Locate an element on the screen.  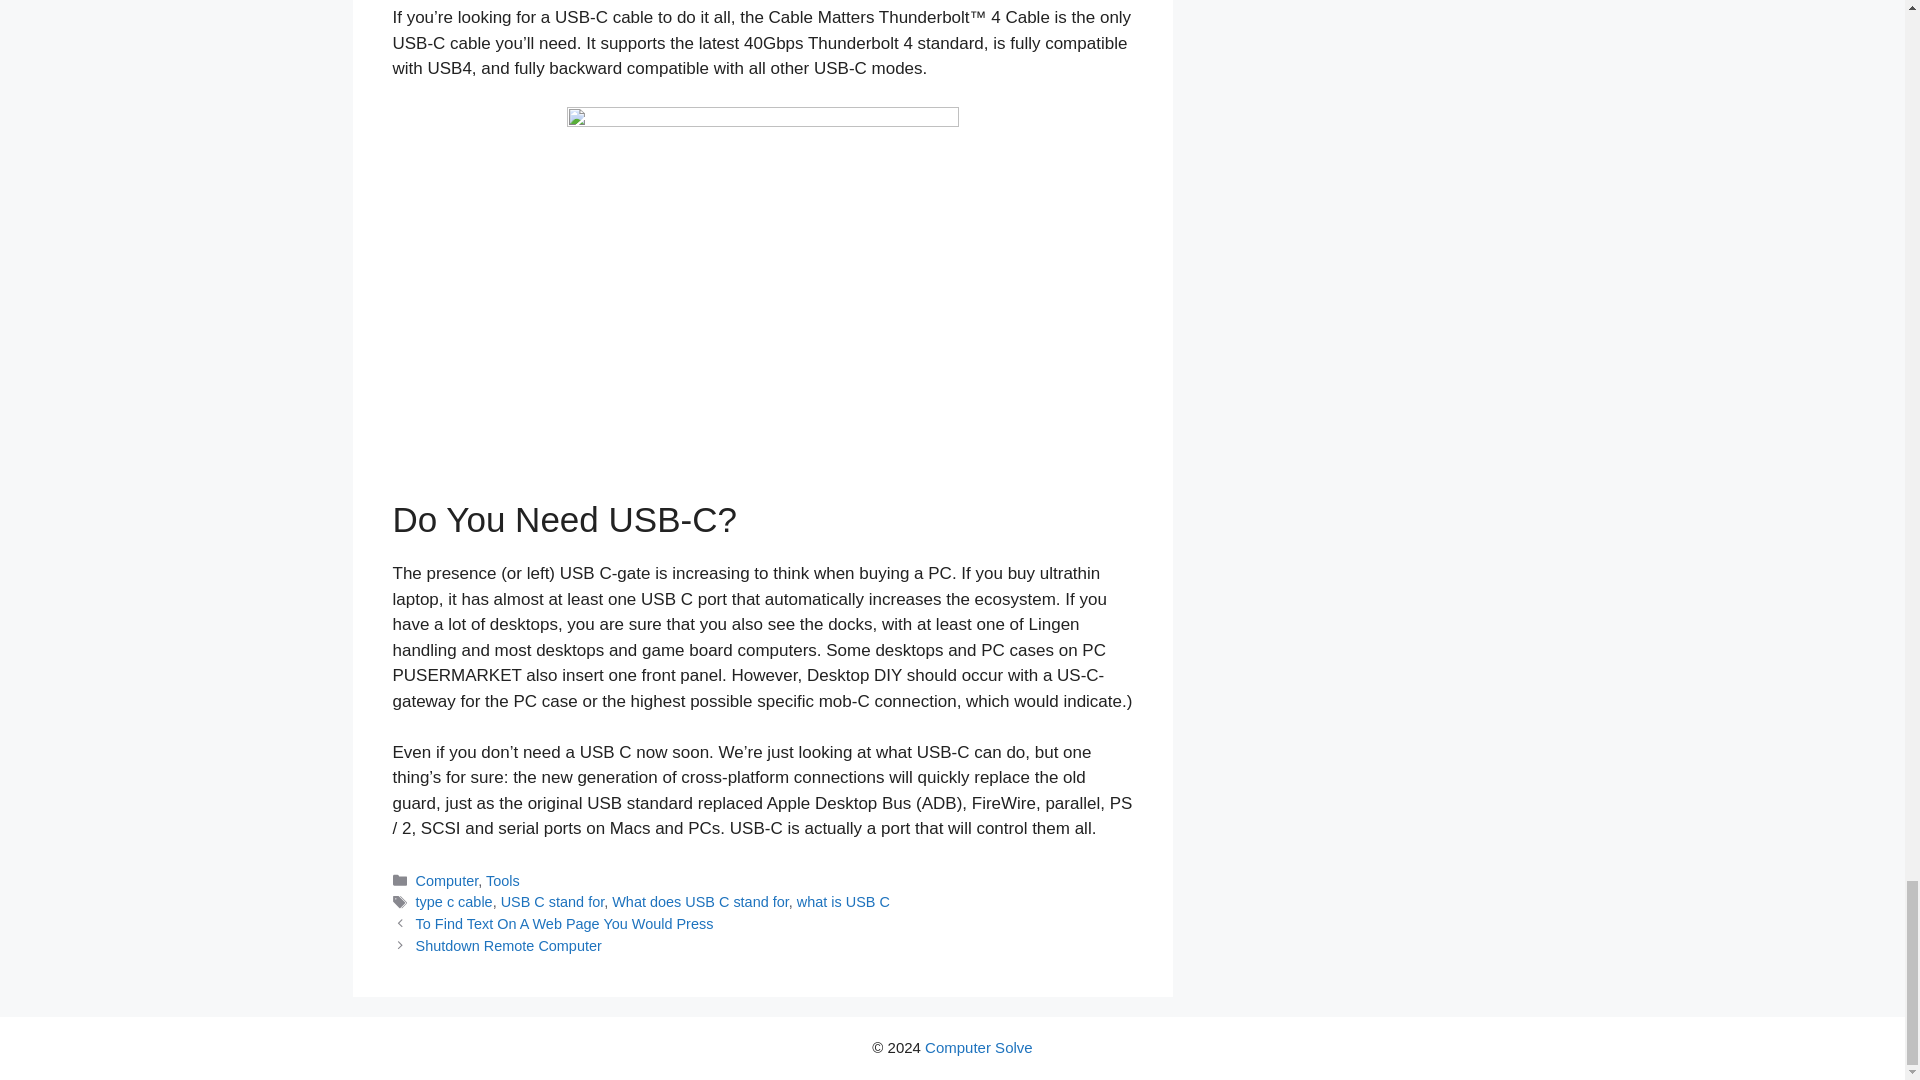
USB C stand for is located at coordinates (552, 902).